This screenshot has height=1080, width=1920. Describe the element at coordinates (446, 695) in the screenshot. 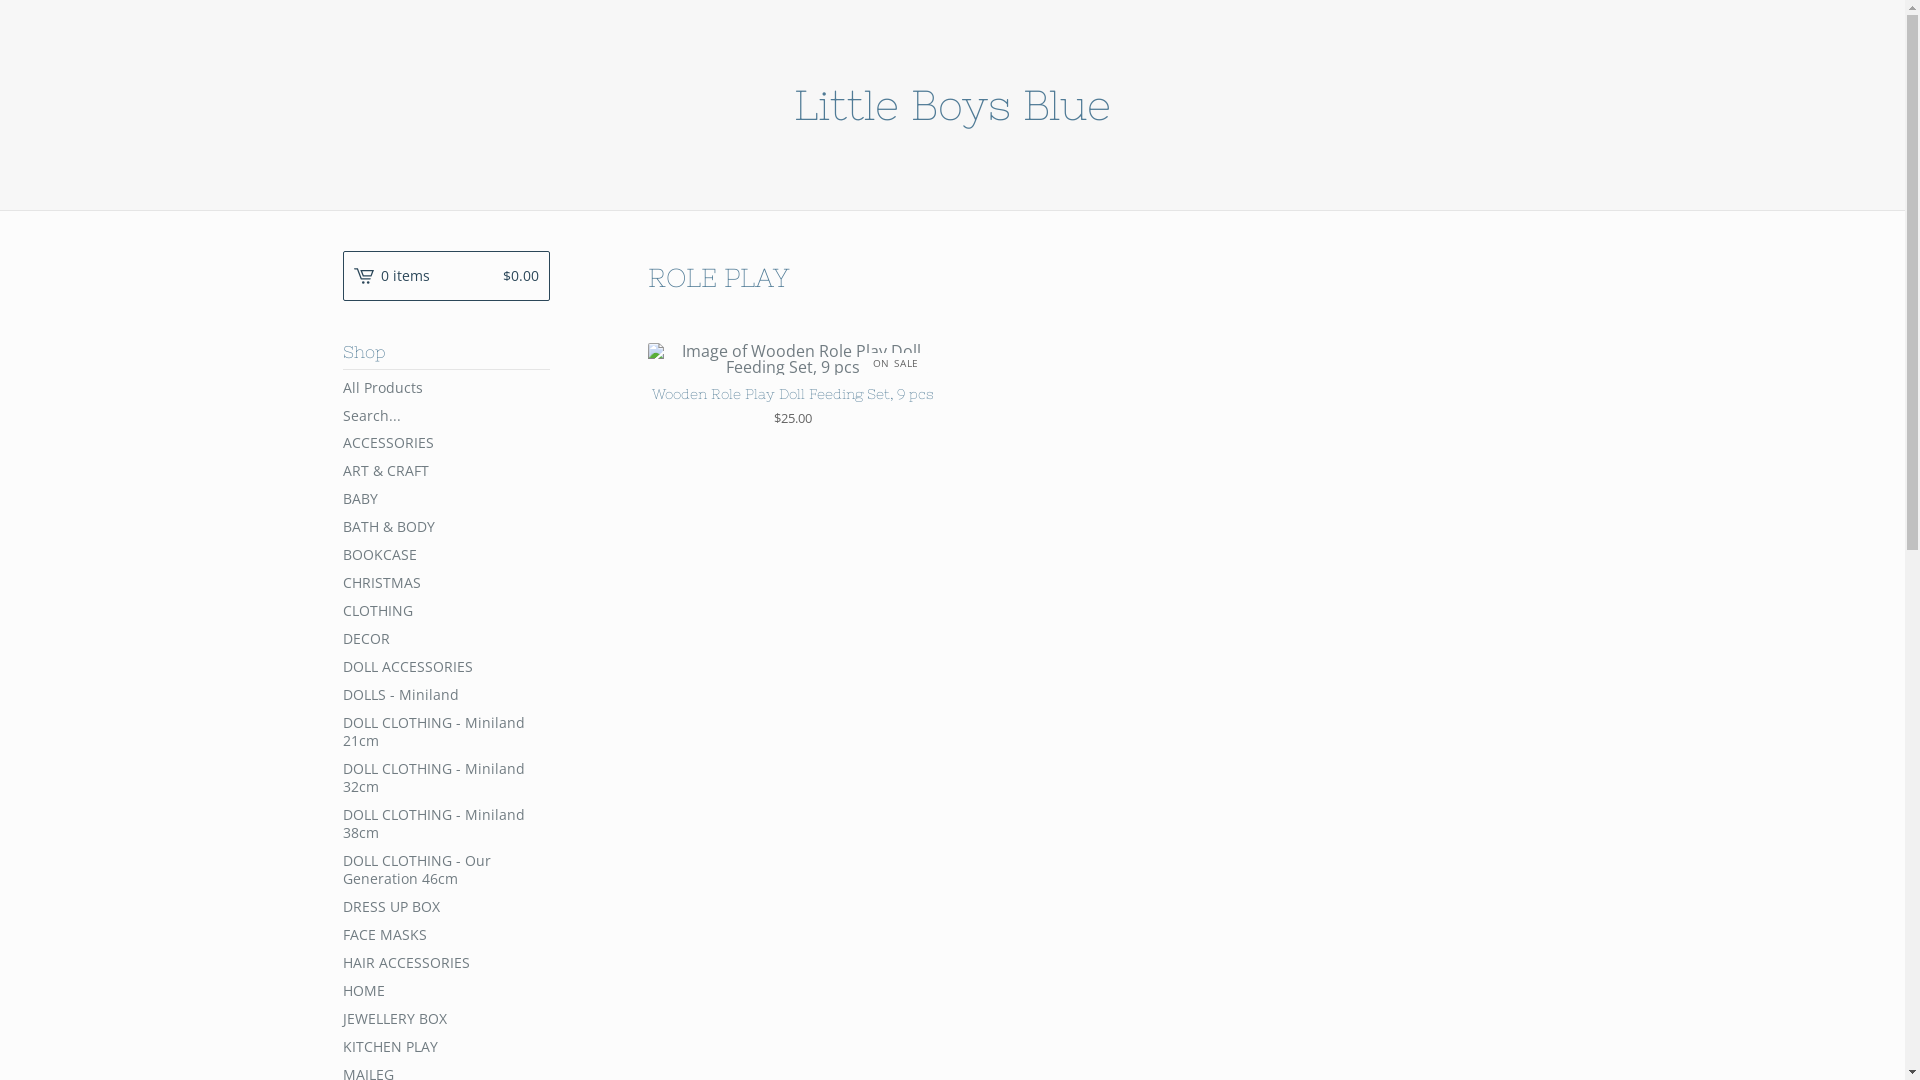

I see `DOLLS - Miniland` at that location.